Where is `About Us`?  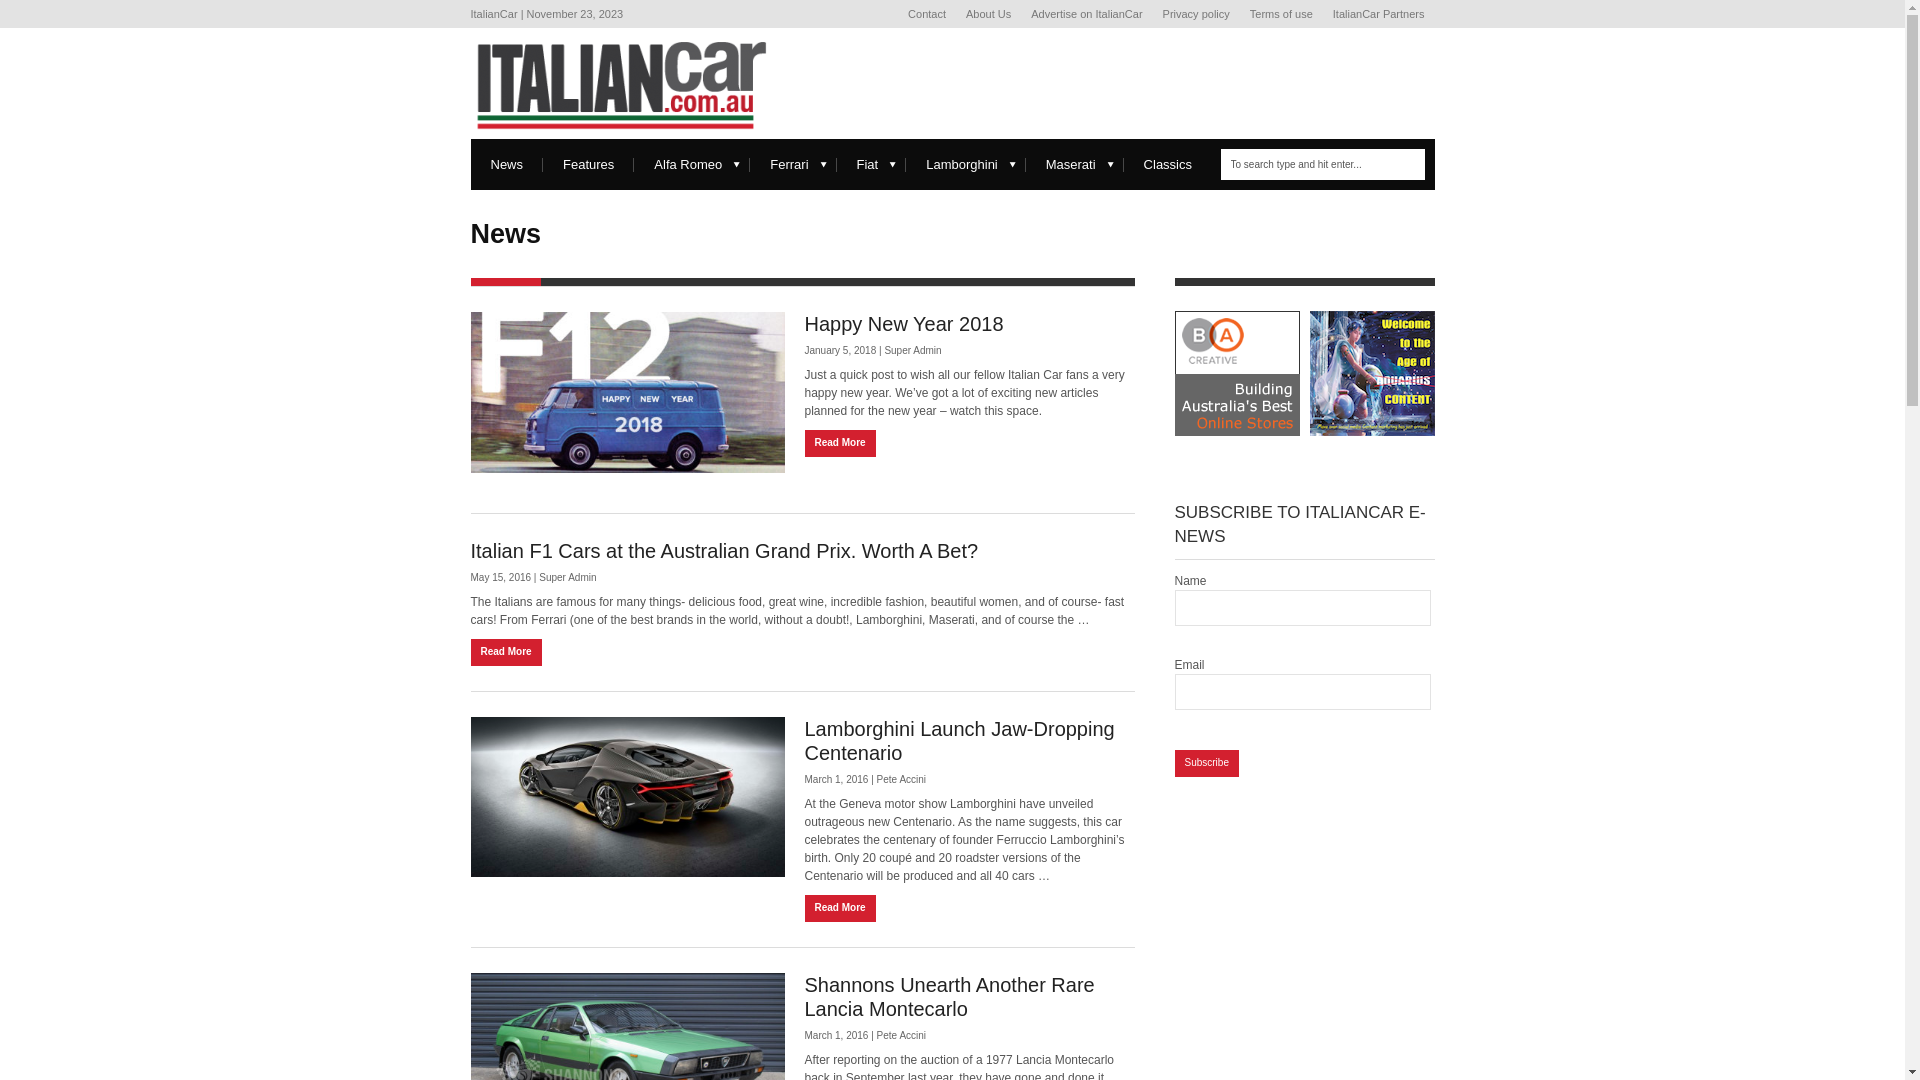
About Us is located at coordinates (988, 14).